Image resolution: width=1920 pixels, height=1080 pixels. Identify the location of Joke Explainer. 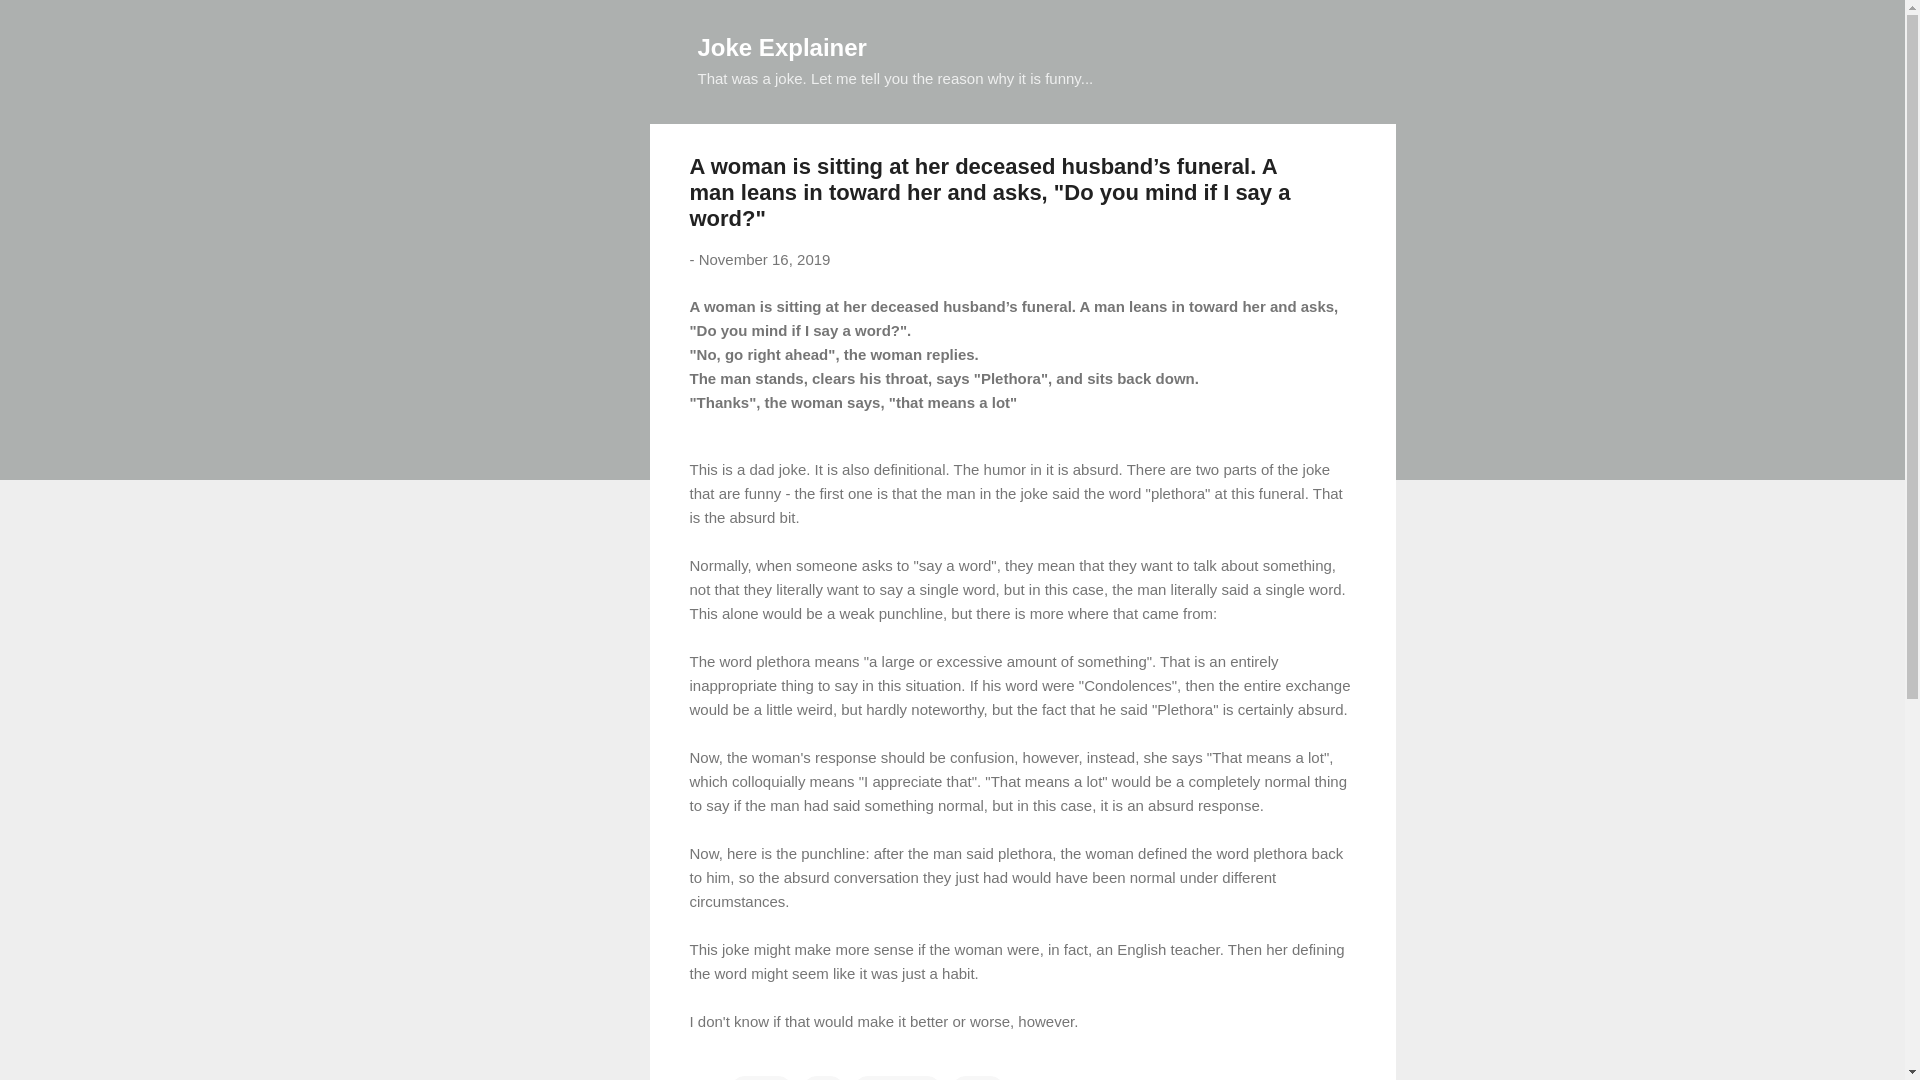
(782, 46).